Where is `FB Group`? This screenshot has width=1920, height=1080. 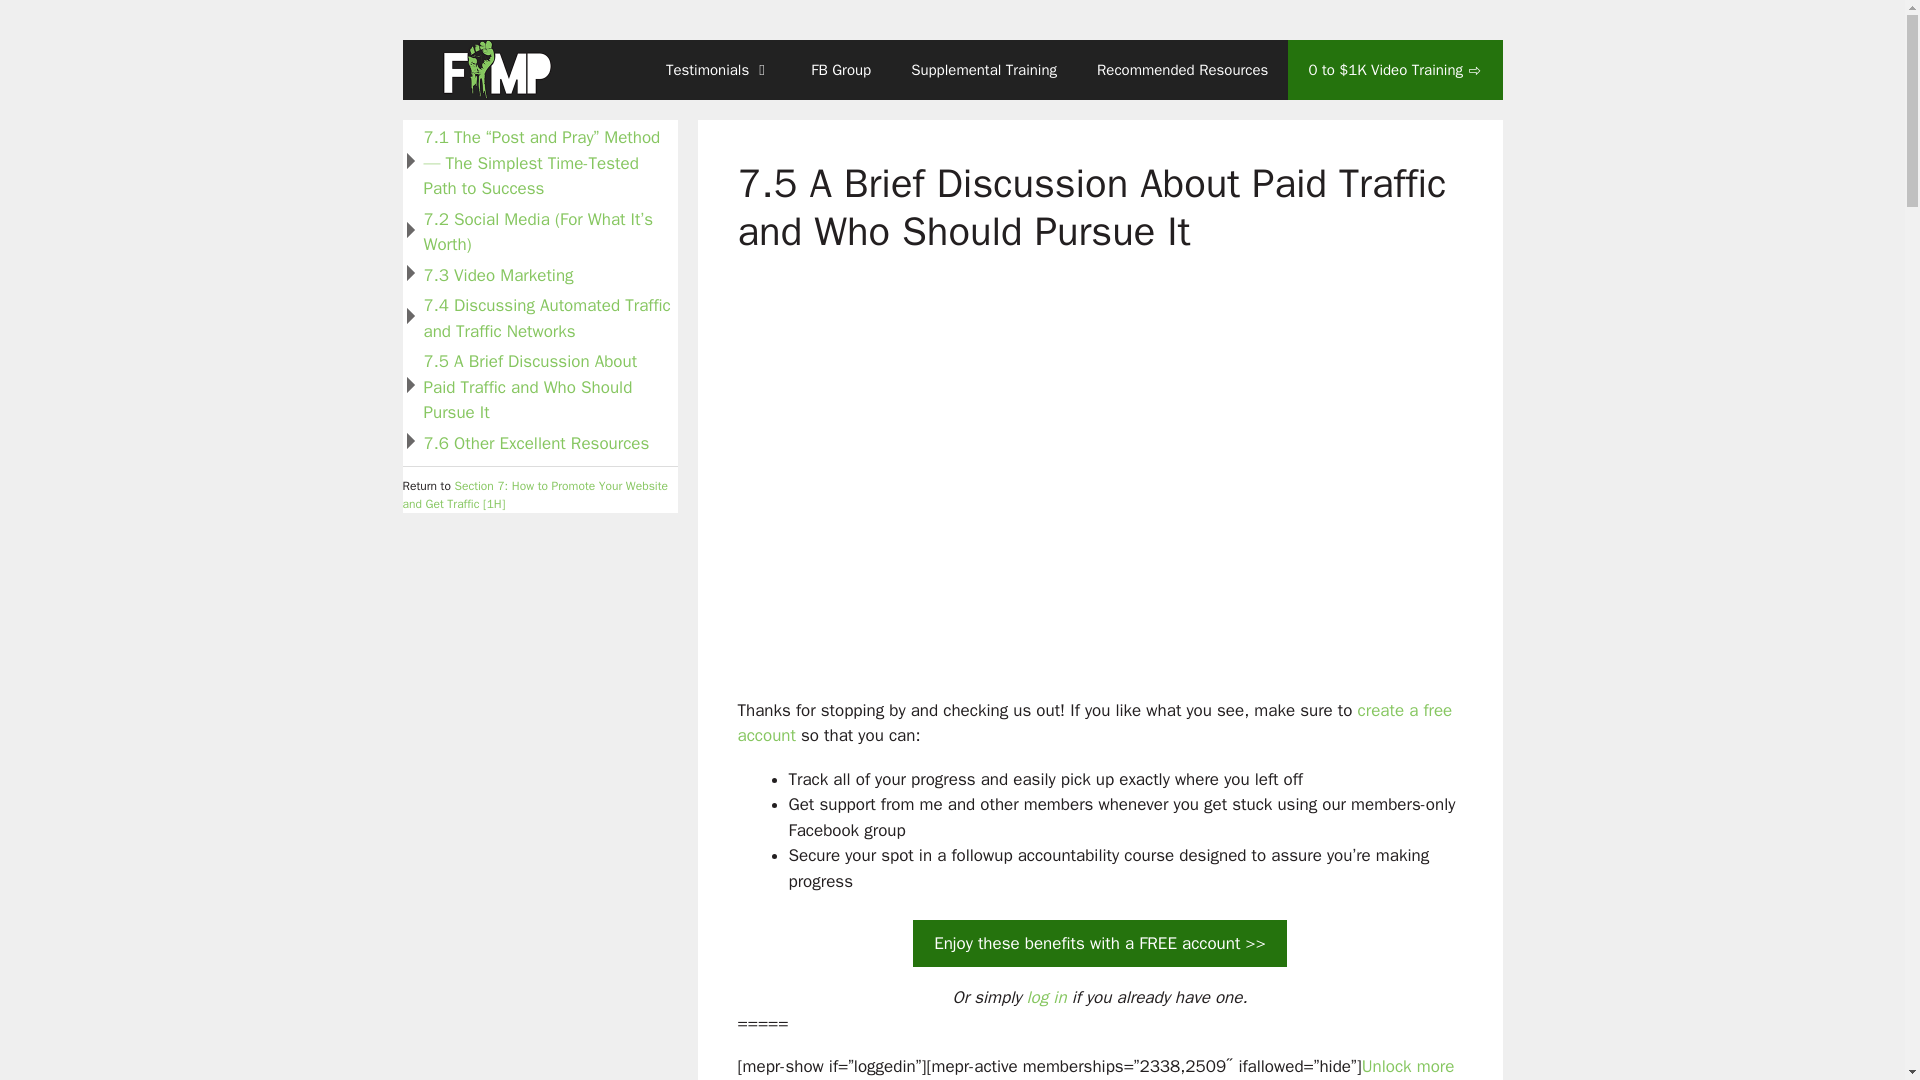
FB Group is located at coordinates (840, 70).